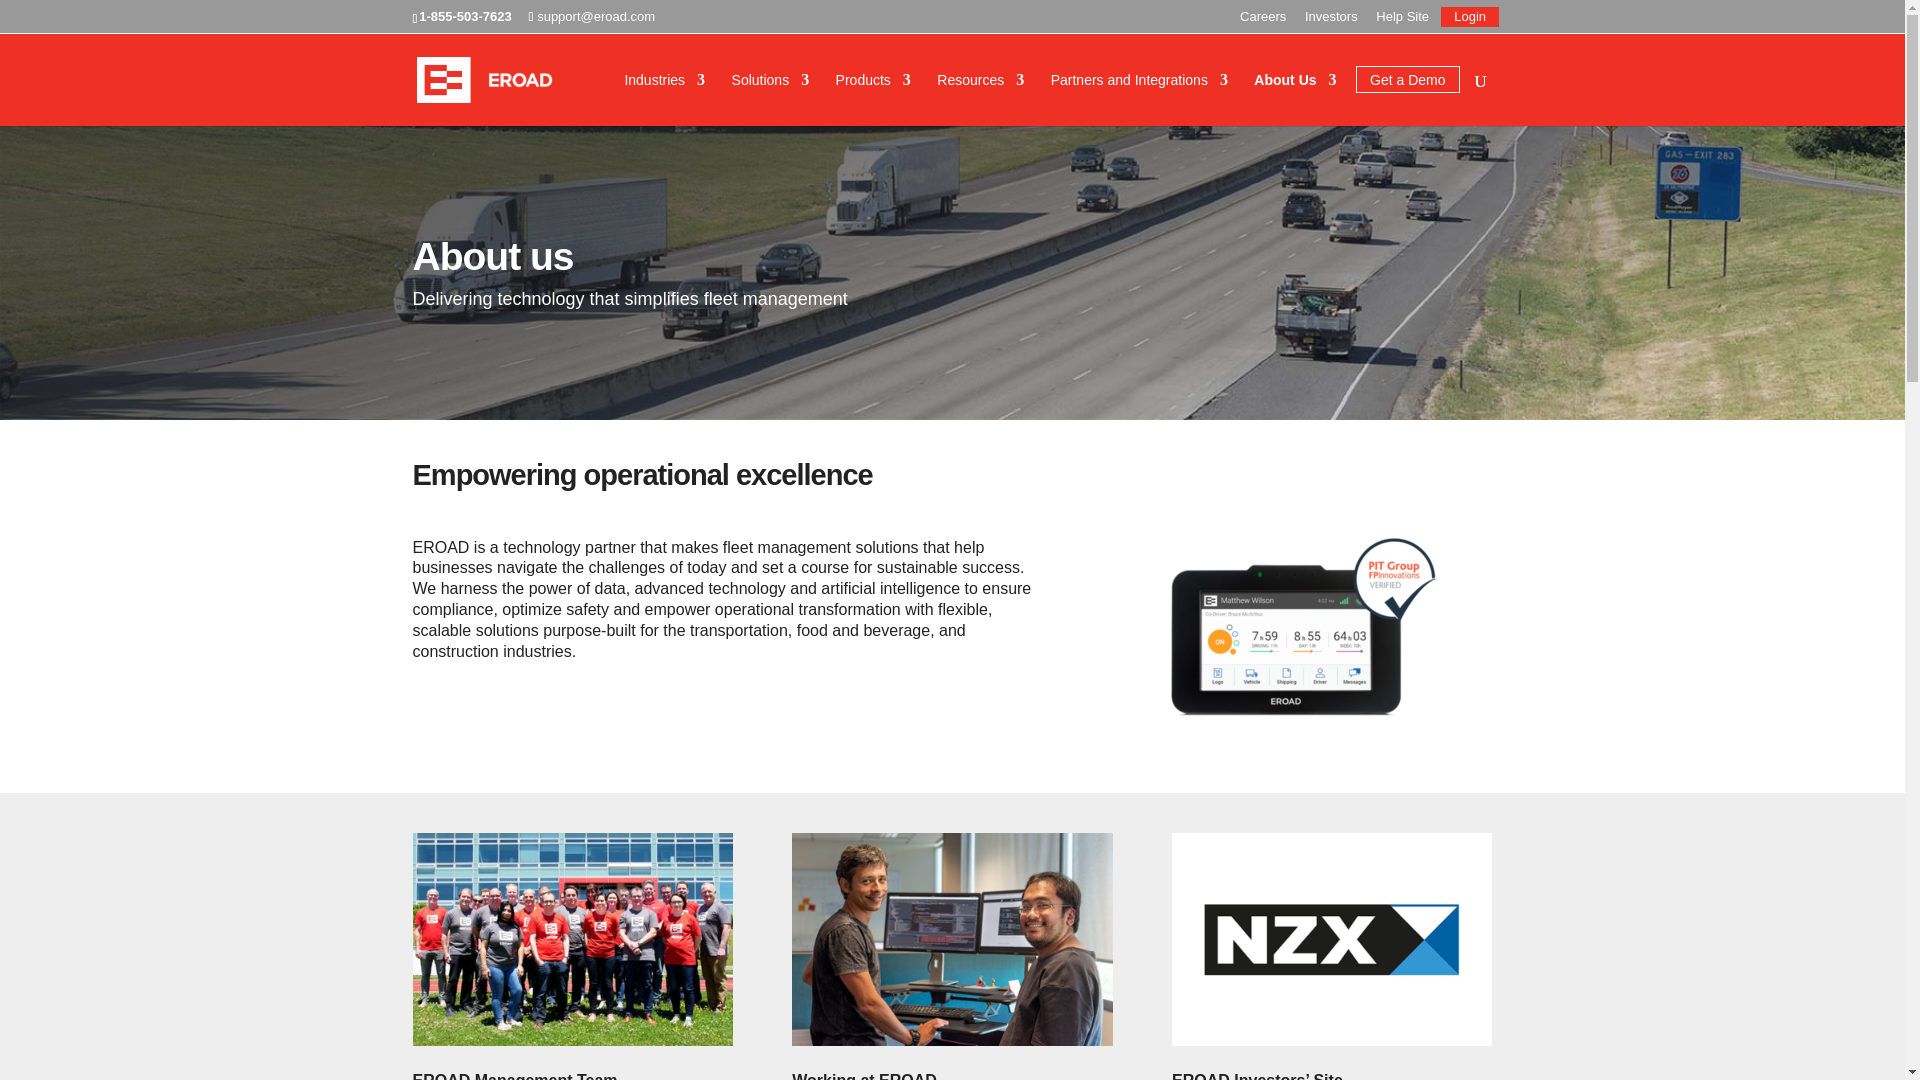  What do you see at coordinates (770, 100) in the screenshot?
I see `Solutions` at bounding box center [770, 100].